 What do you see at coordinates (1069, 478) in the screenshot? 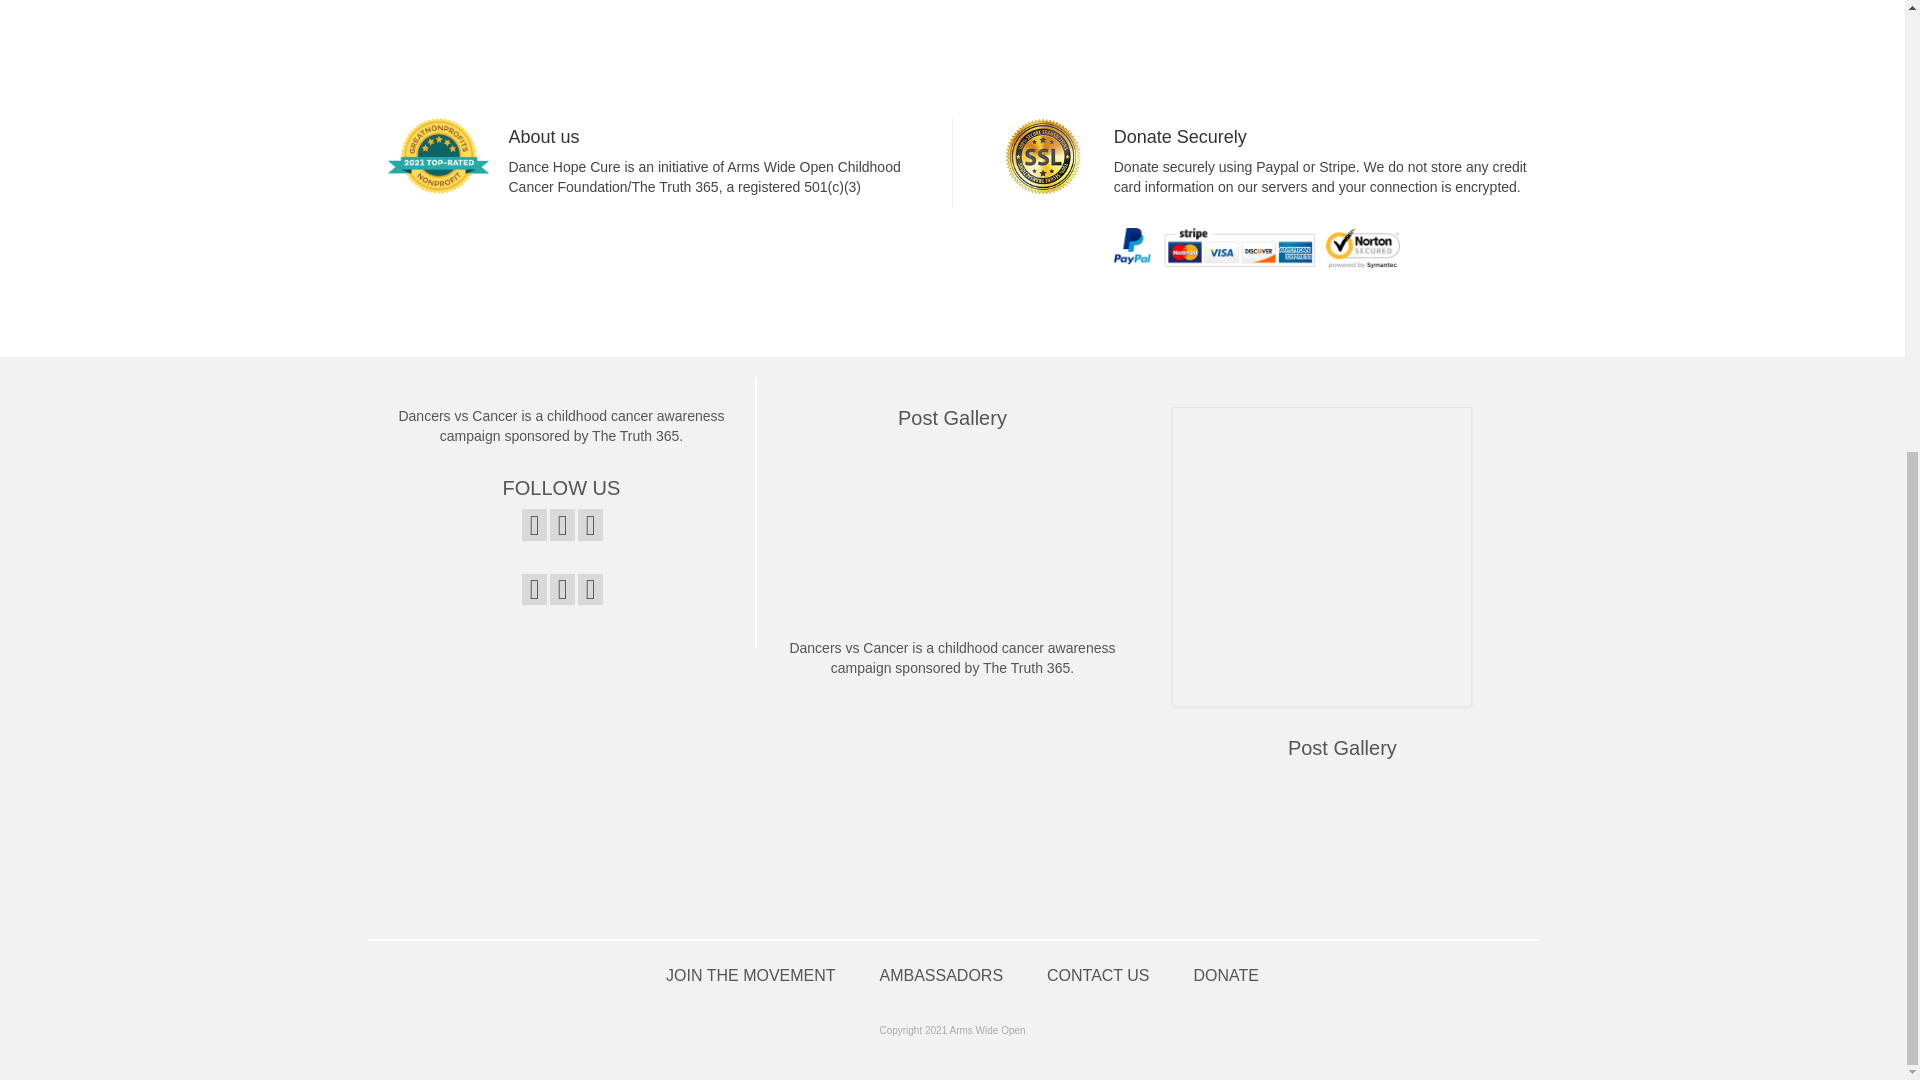
I see `Addison, Mack, and Isla` at bounding box center [1069, 478].